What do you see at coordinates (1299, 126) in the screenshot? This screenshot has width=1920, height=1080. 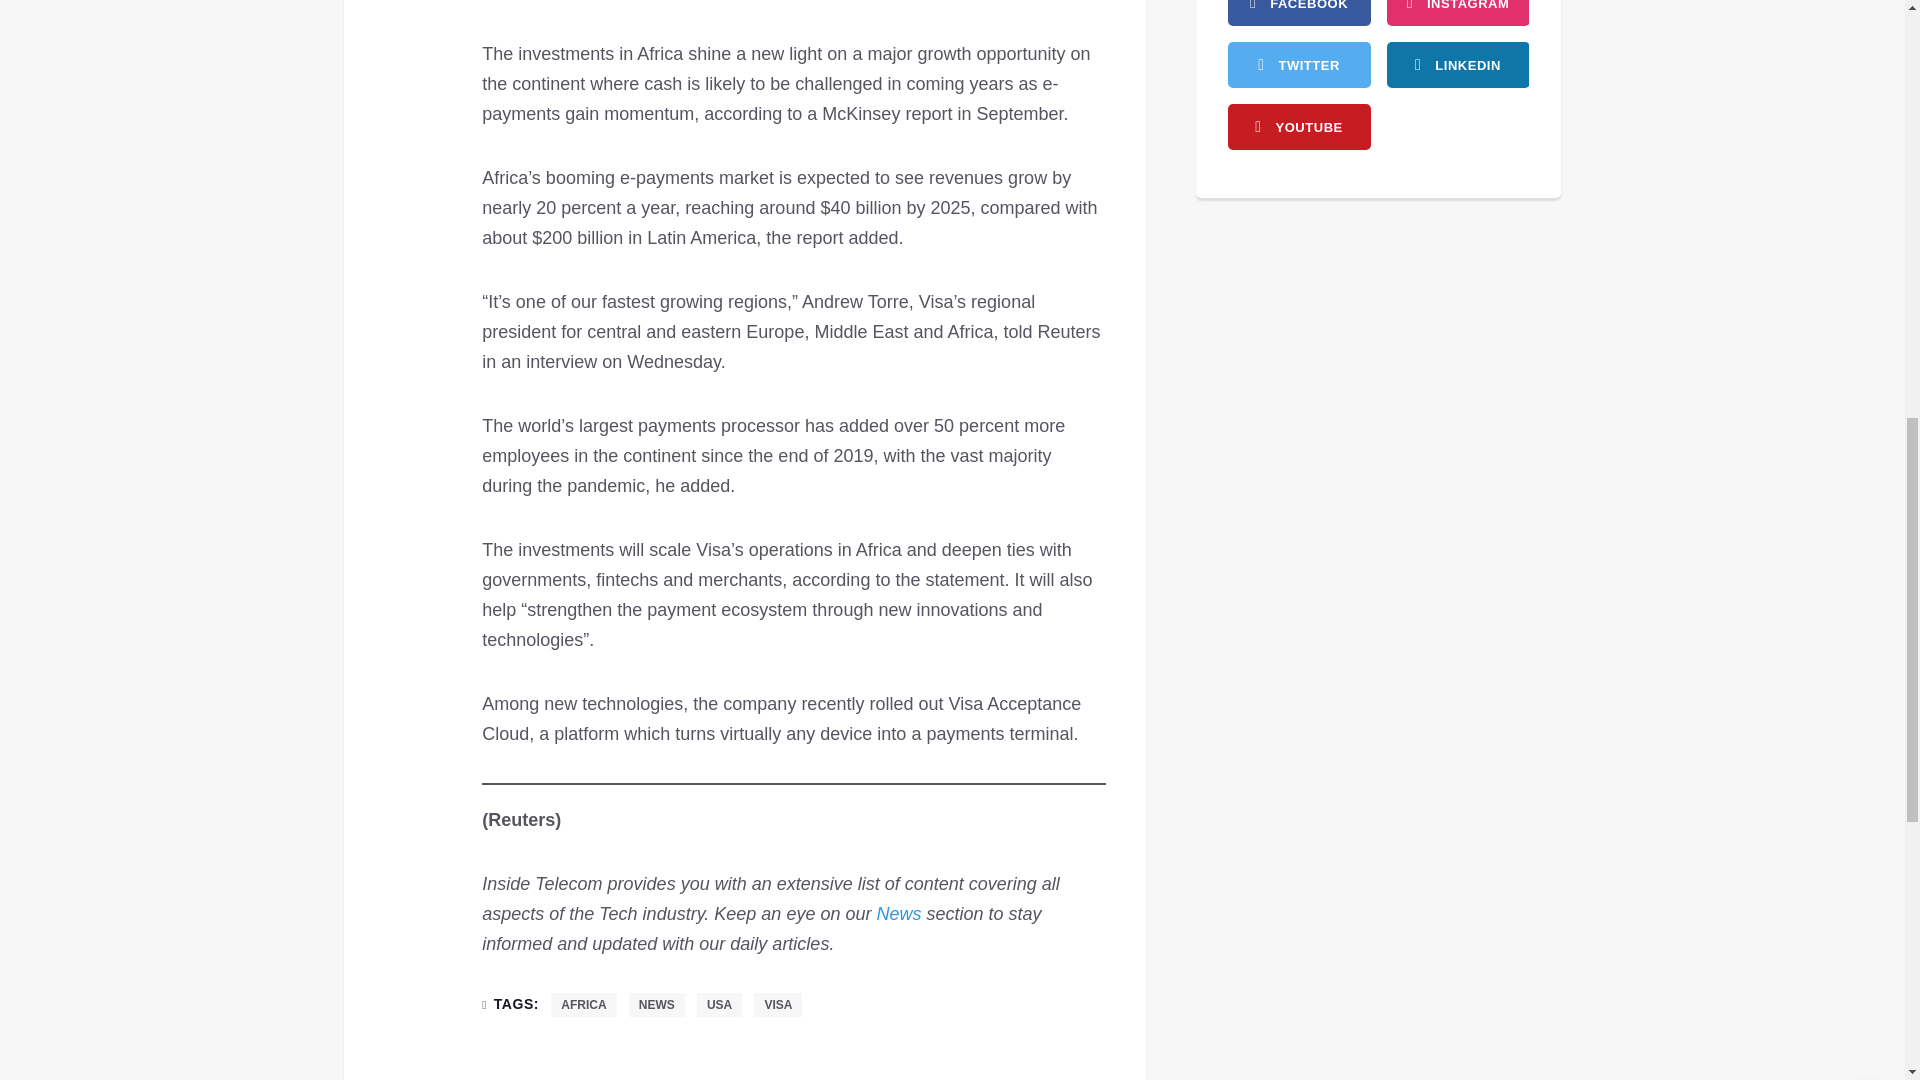 I see `youtube` at bounding box center [1299, 126].